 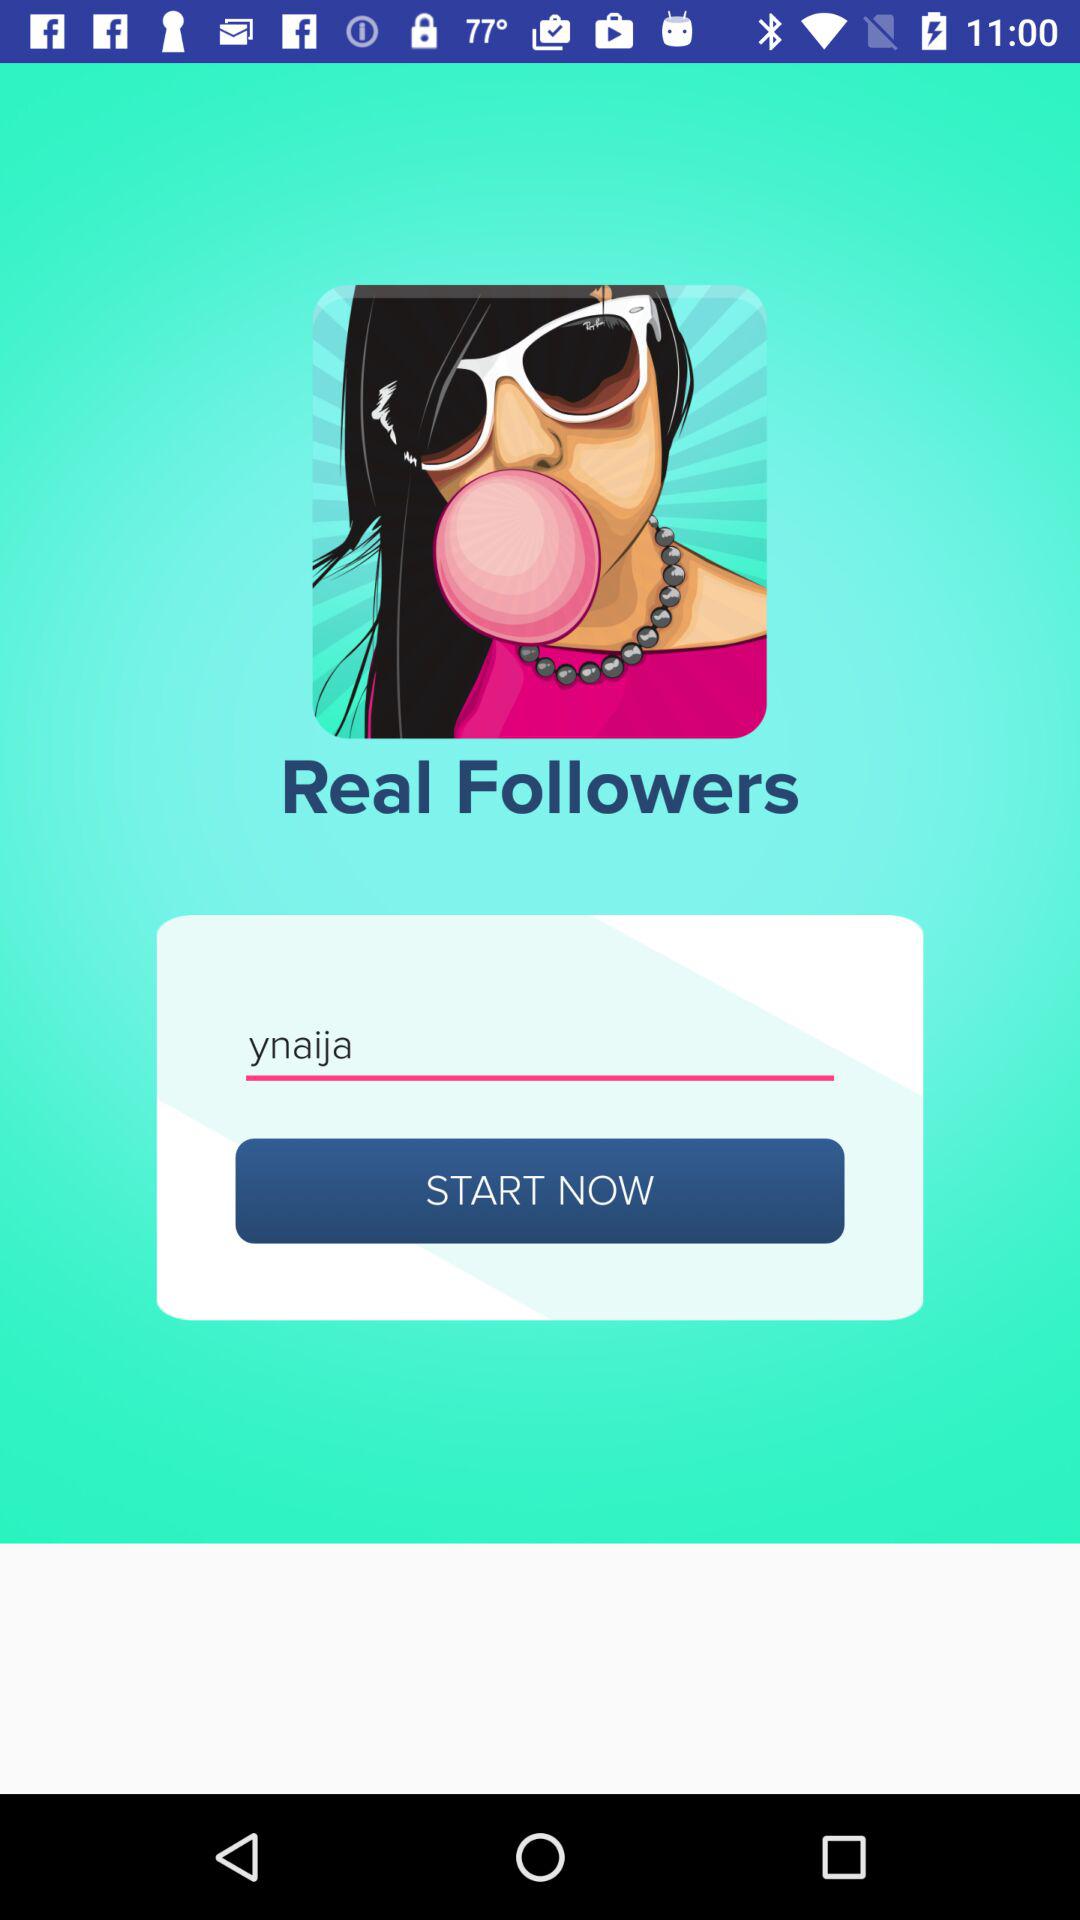 What do you see at coordinates (540, 1046) in the screenshot?
I see `click the icon above the start now icon` at bounding box center [540, 1046].